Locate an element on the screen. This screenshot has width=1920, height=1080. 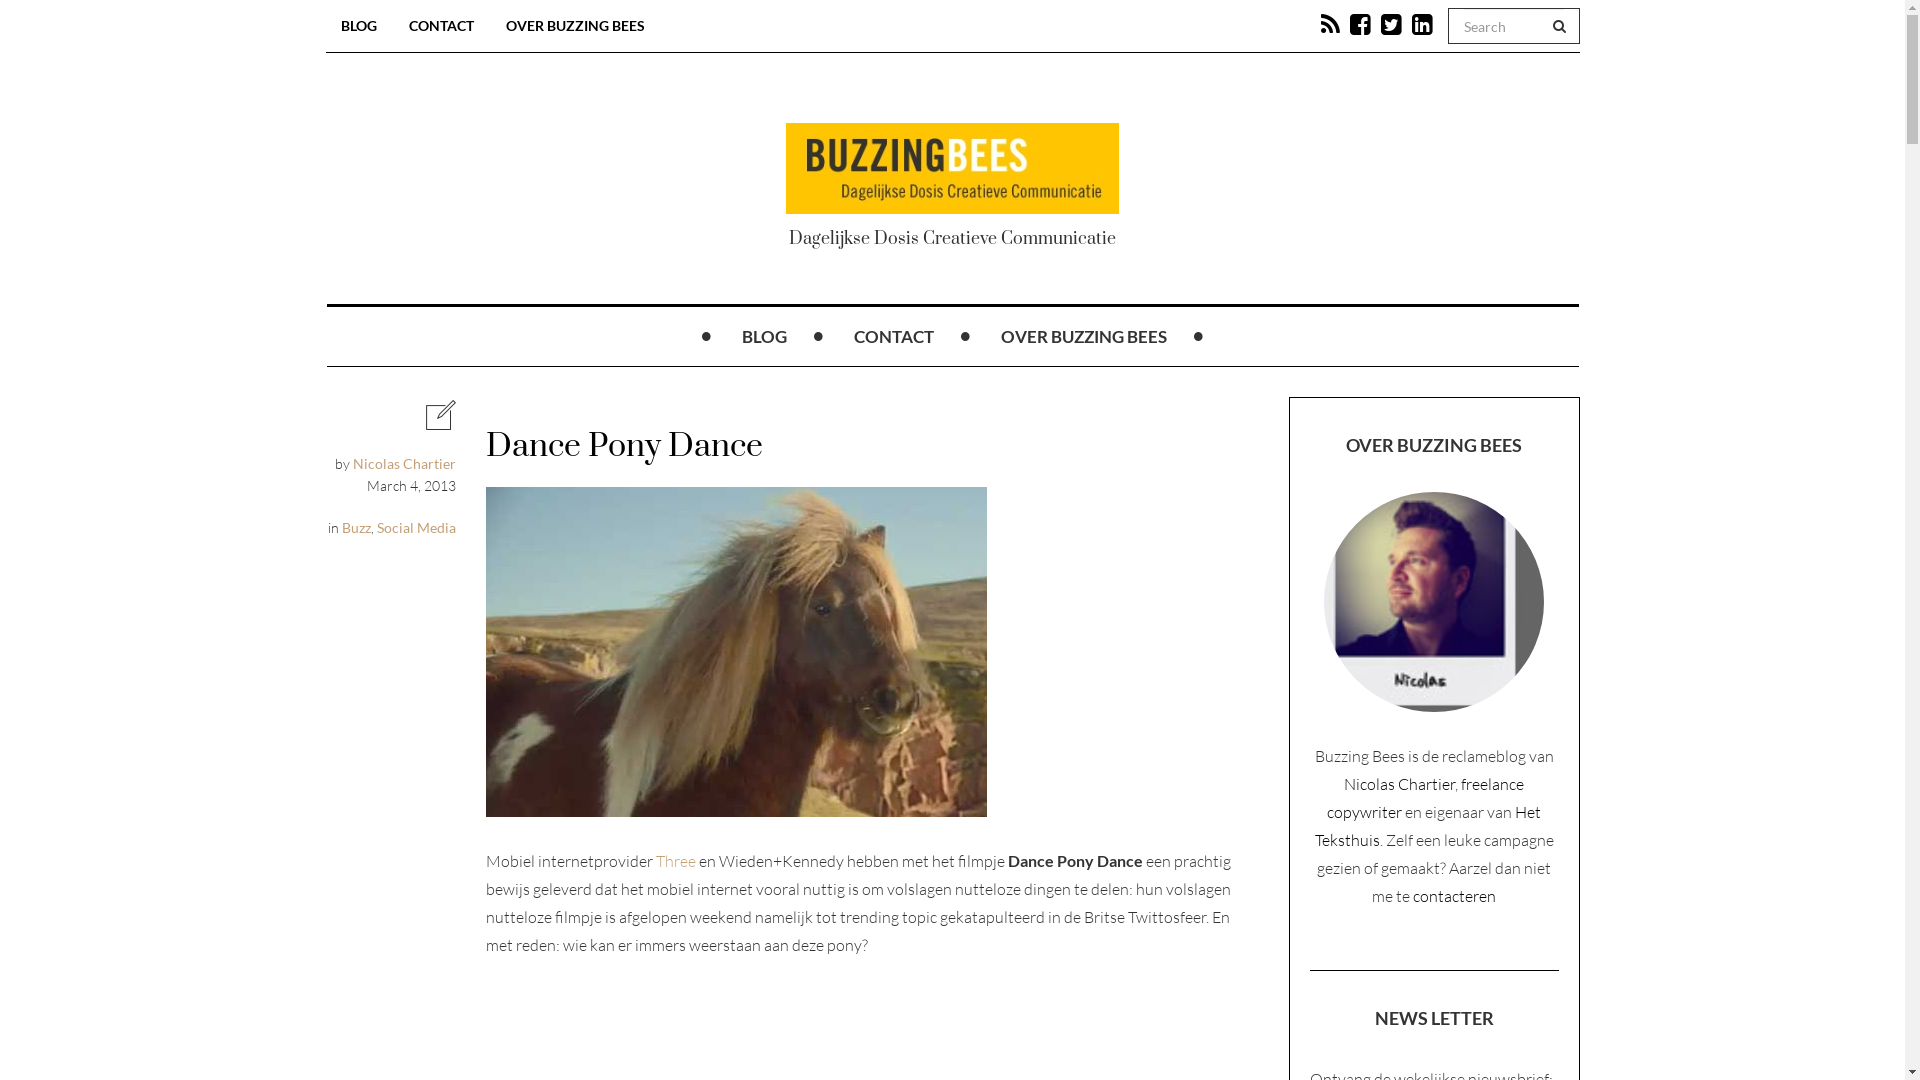
Dance Pony Dance is located at coordinates (624, 446).